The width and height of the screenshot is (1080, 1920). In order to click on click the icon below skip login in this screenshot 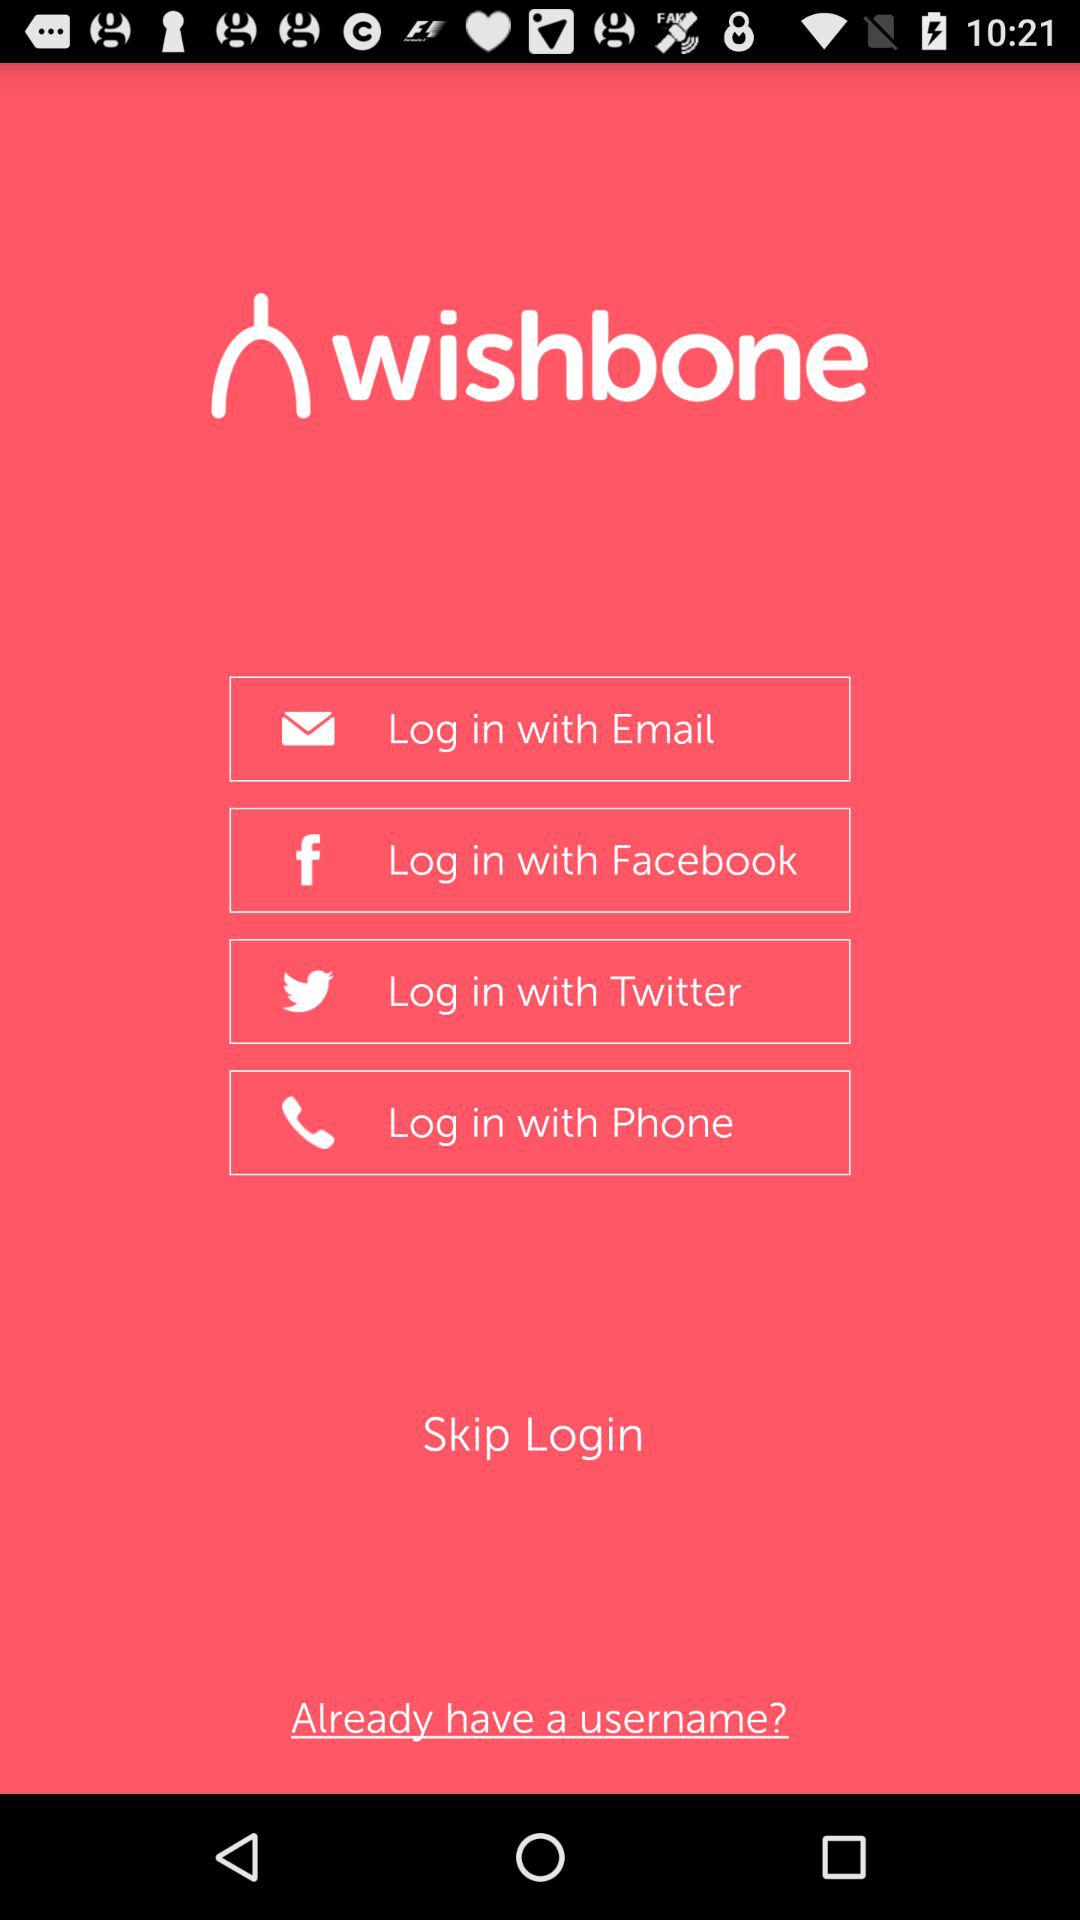, I will do `click(539, 1718)`.